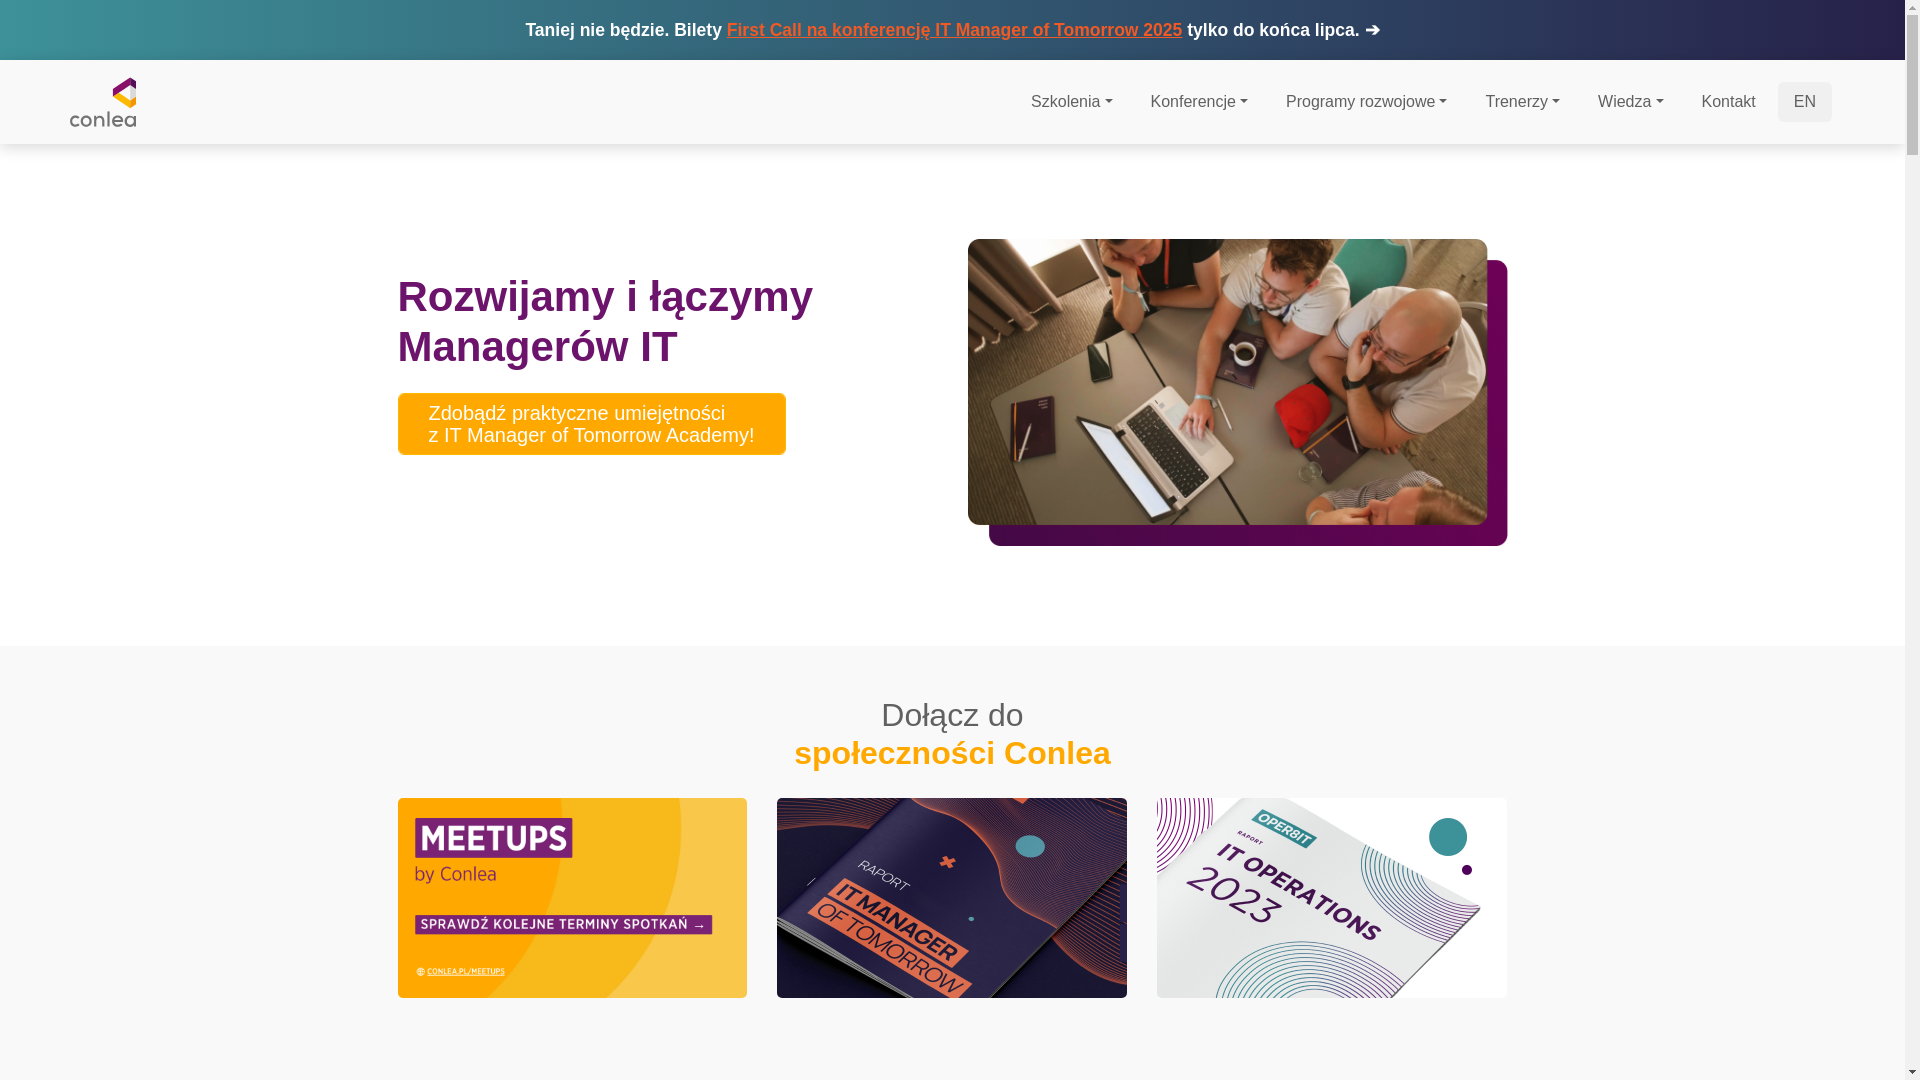 This screenshot has width=1920, height=1080. Describe the element at coordinates (1804, 102) in the screenshot. I see `EN` at that location.